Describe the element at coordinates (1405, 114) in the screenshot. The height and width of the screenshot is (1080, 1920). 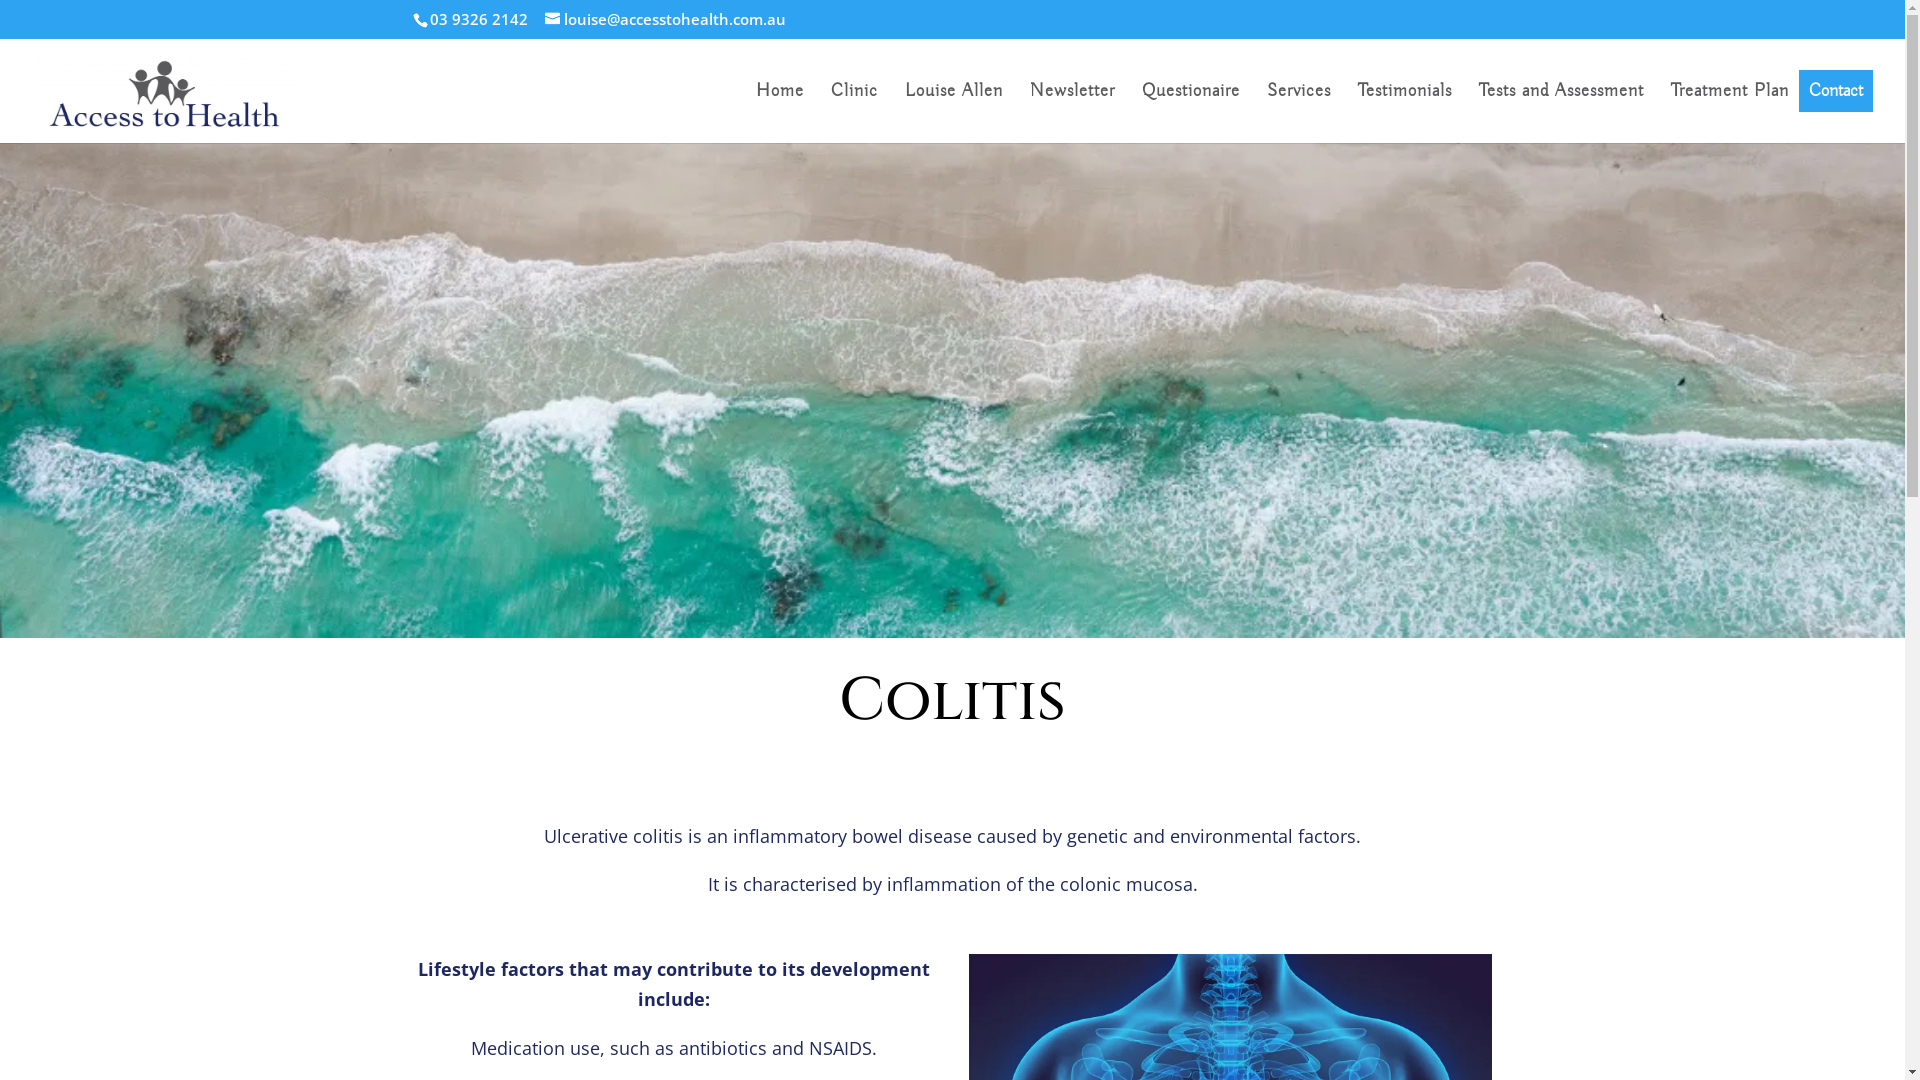
I see `Testimonials` at that location.